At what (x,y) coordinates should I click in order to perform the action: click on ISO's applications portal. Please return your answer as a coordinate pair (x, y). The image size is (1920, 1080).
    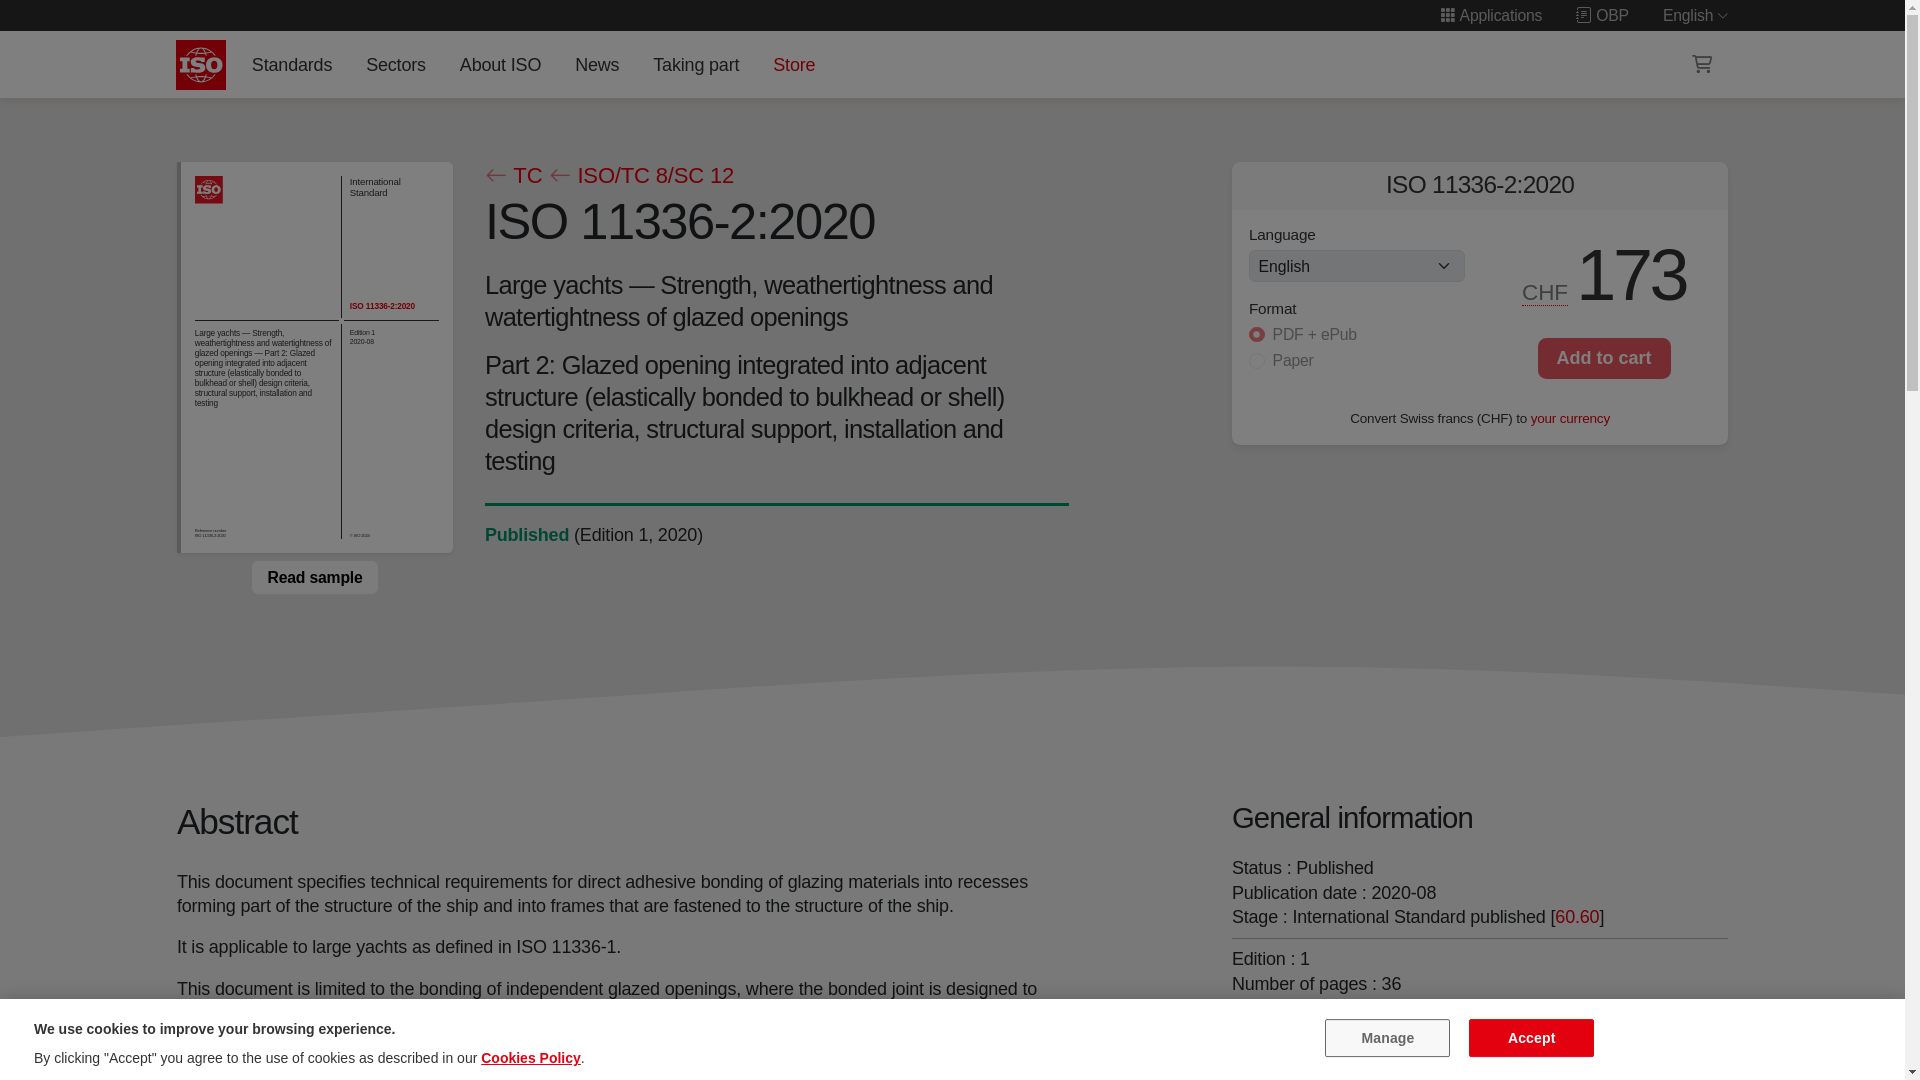
    Looking at the image, I should click on (1490, 15).